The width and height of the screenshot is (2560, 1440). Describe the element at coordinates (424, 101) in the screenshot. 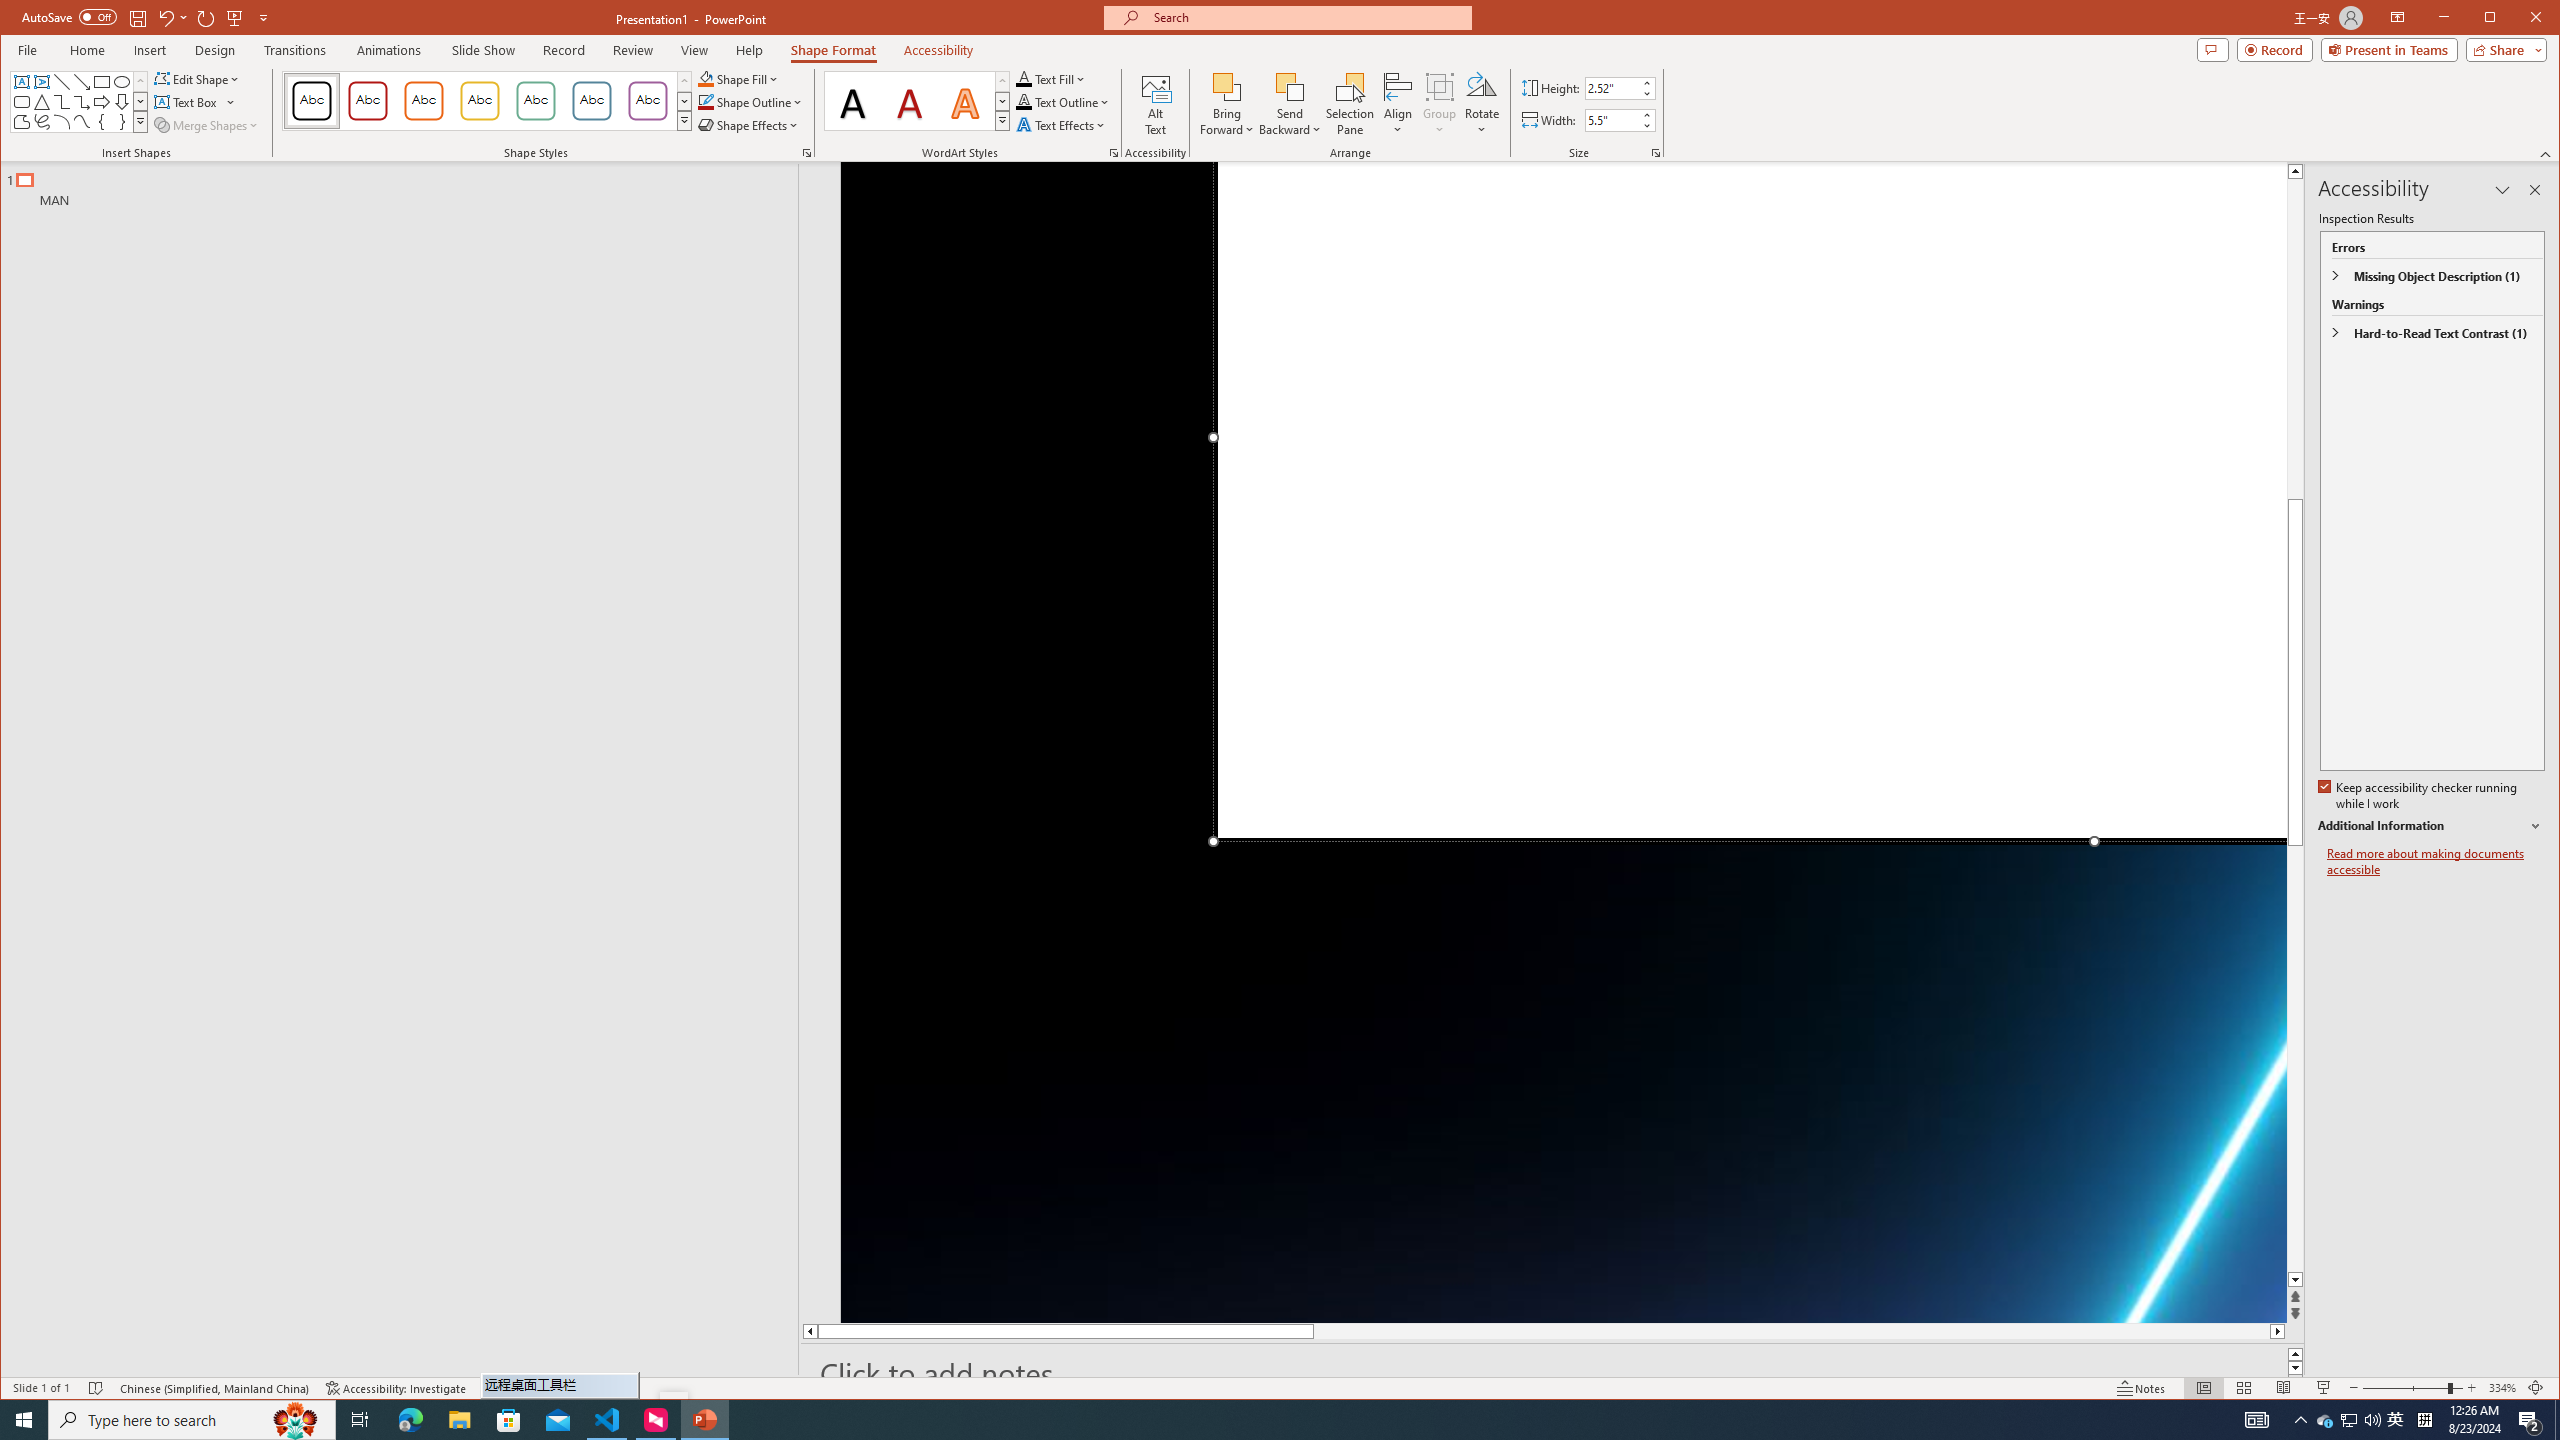

I see `Colored Outline - Orange, Accent 2` at that location.